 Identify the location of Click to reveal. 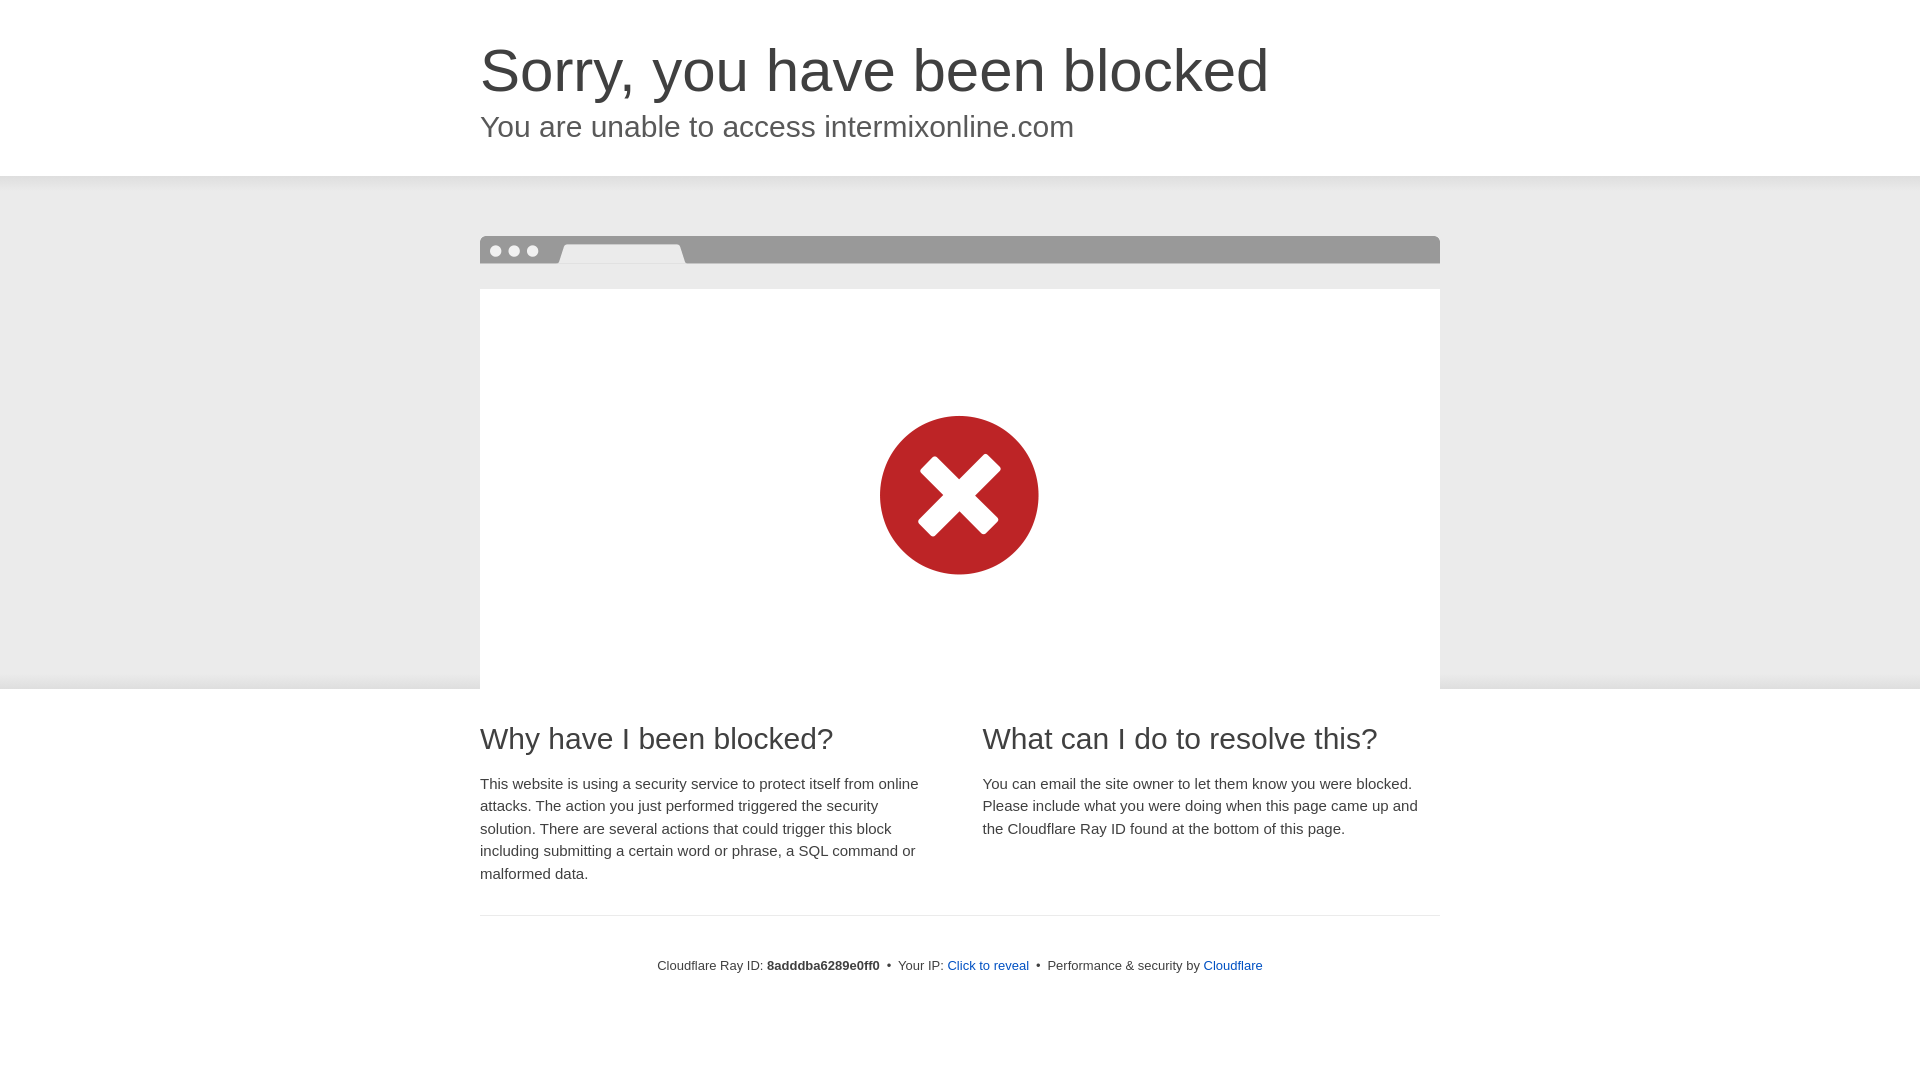
(988, 966).